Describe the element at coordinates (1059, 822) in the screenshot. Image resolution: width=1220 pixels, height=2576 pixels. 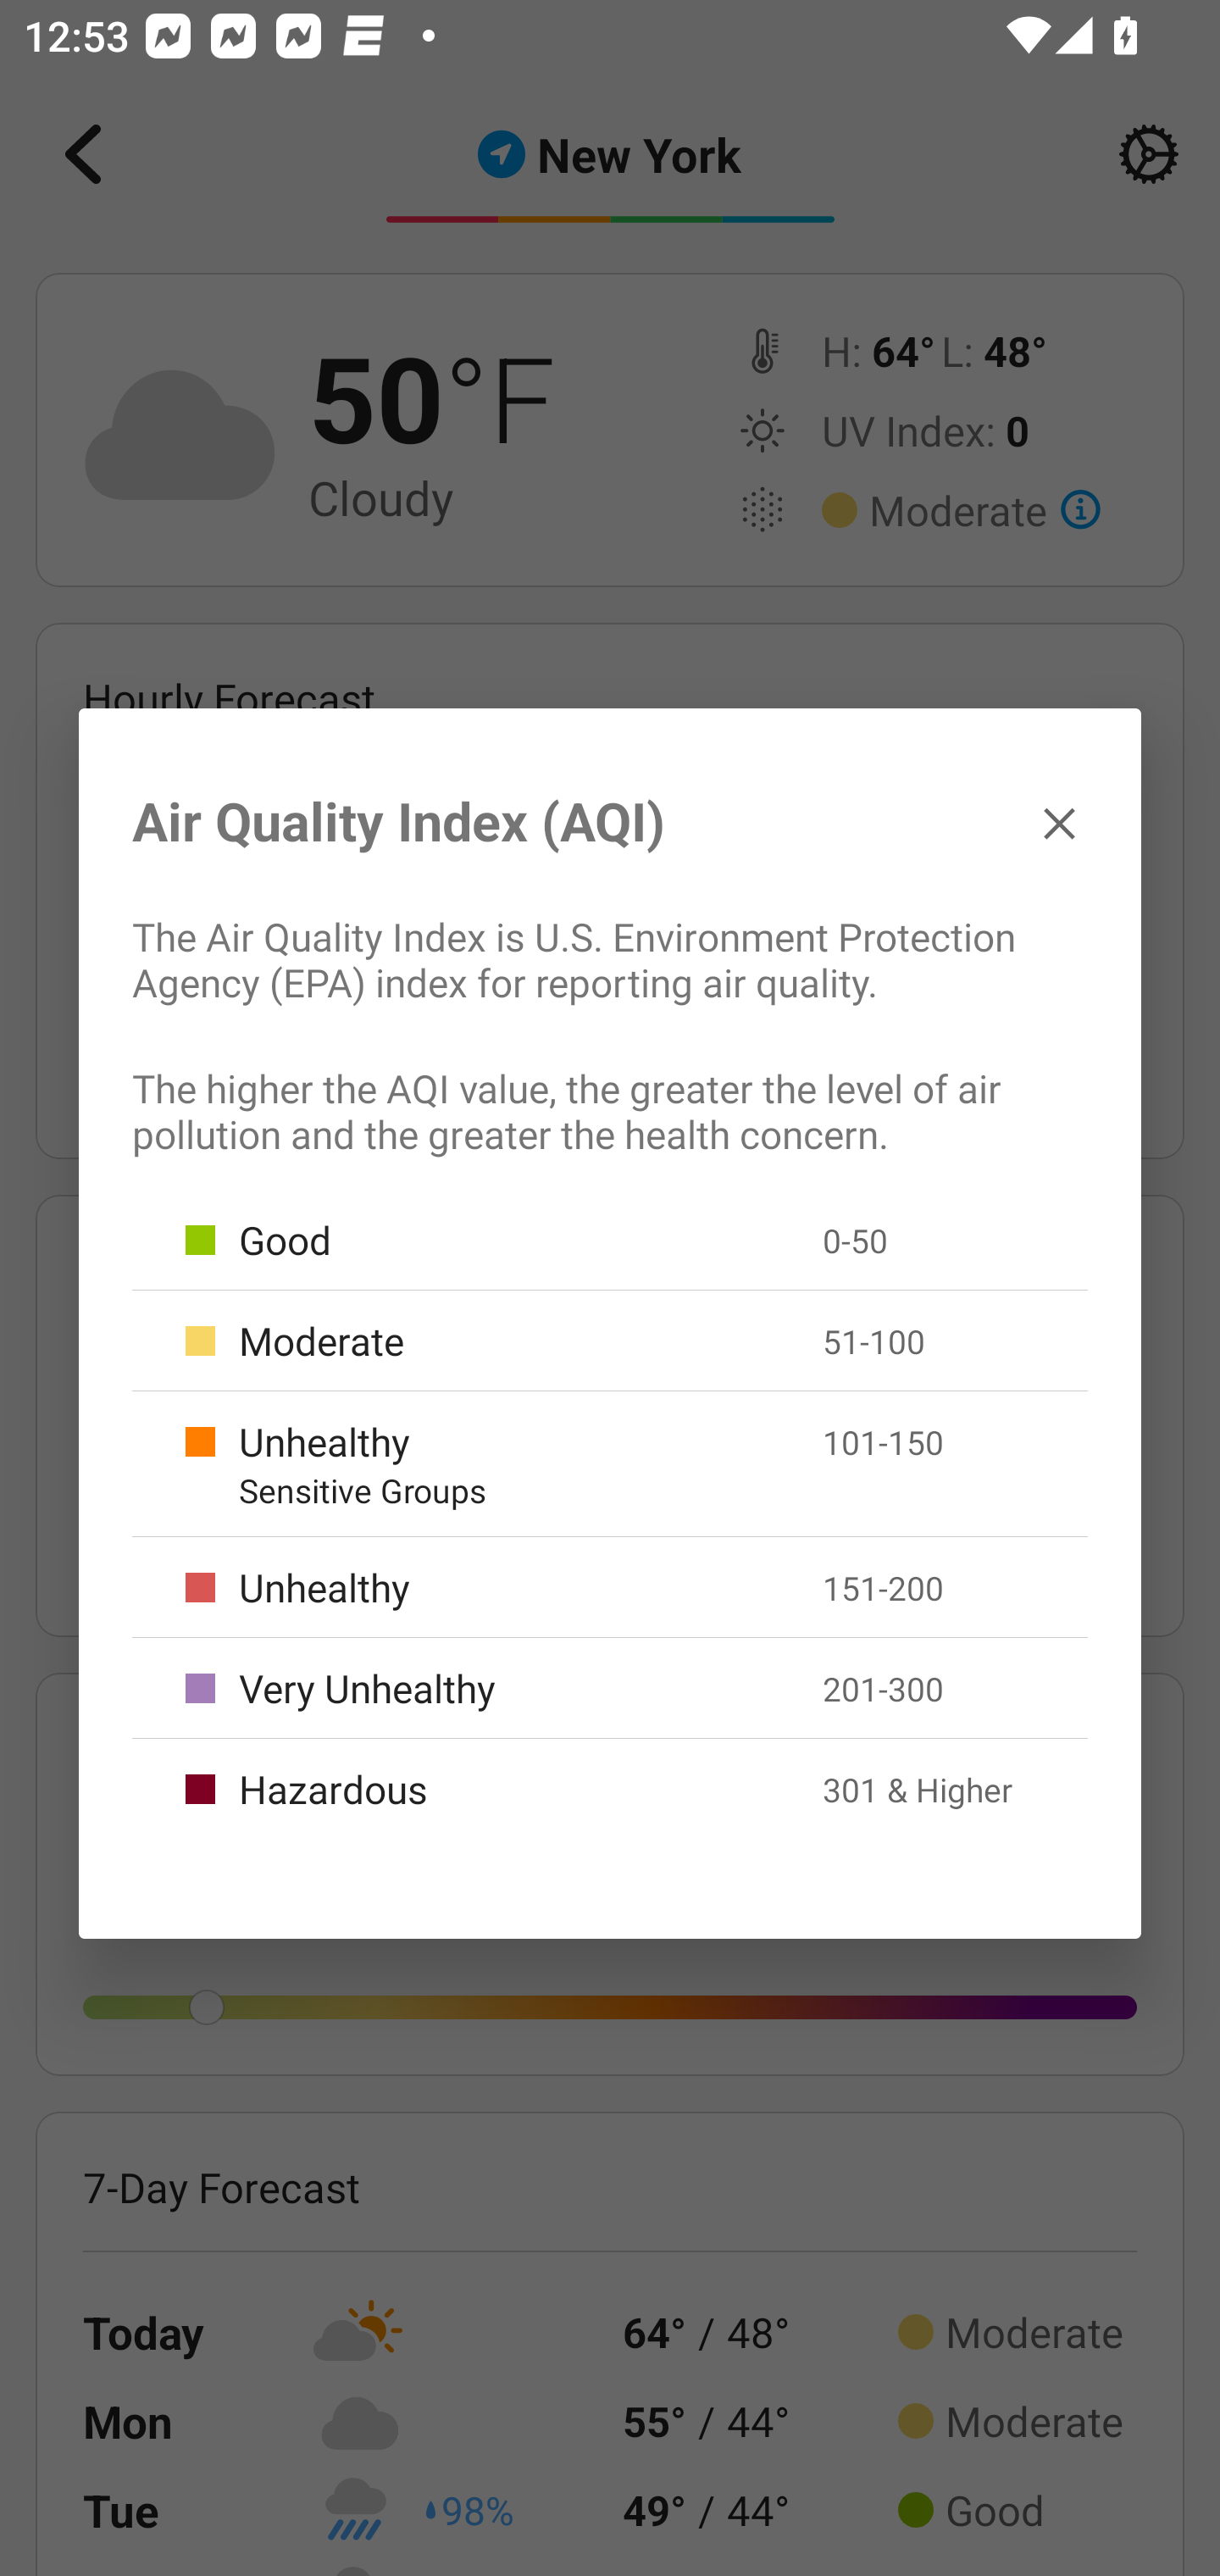
I see `✕` at that location.